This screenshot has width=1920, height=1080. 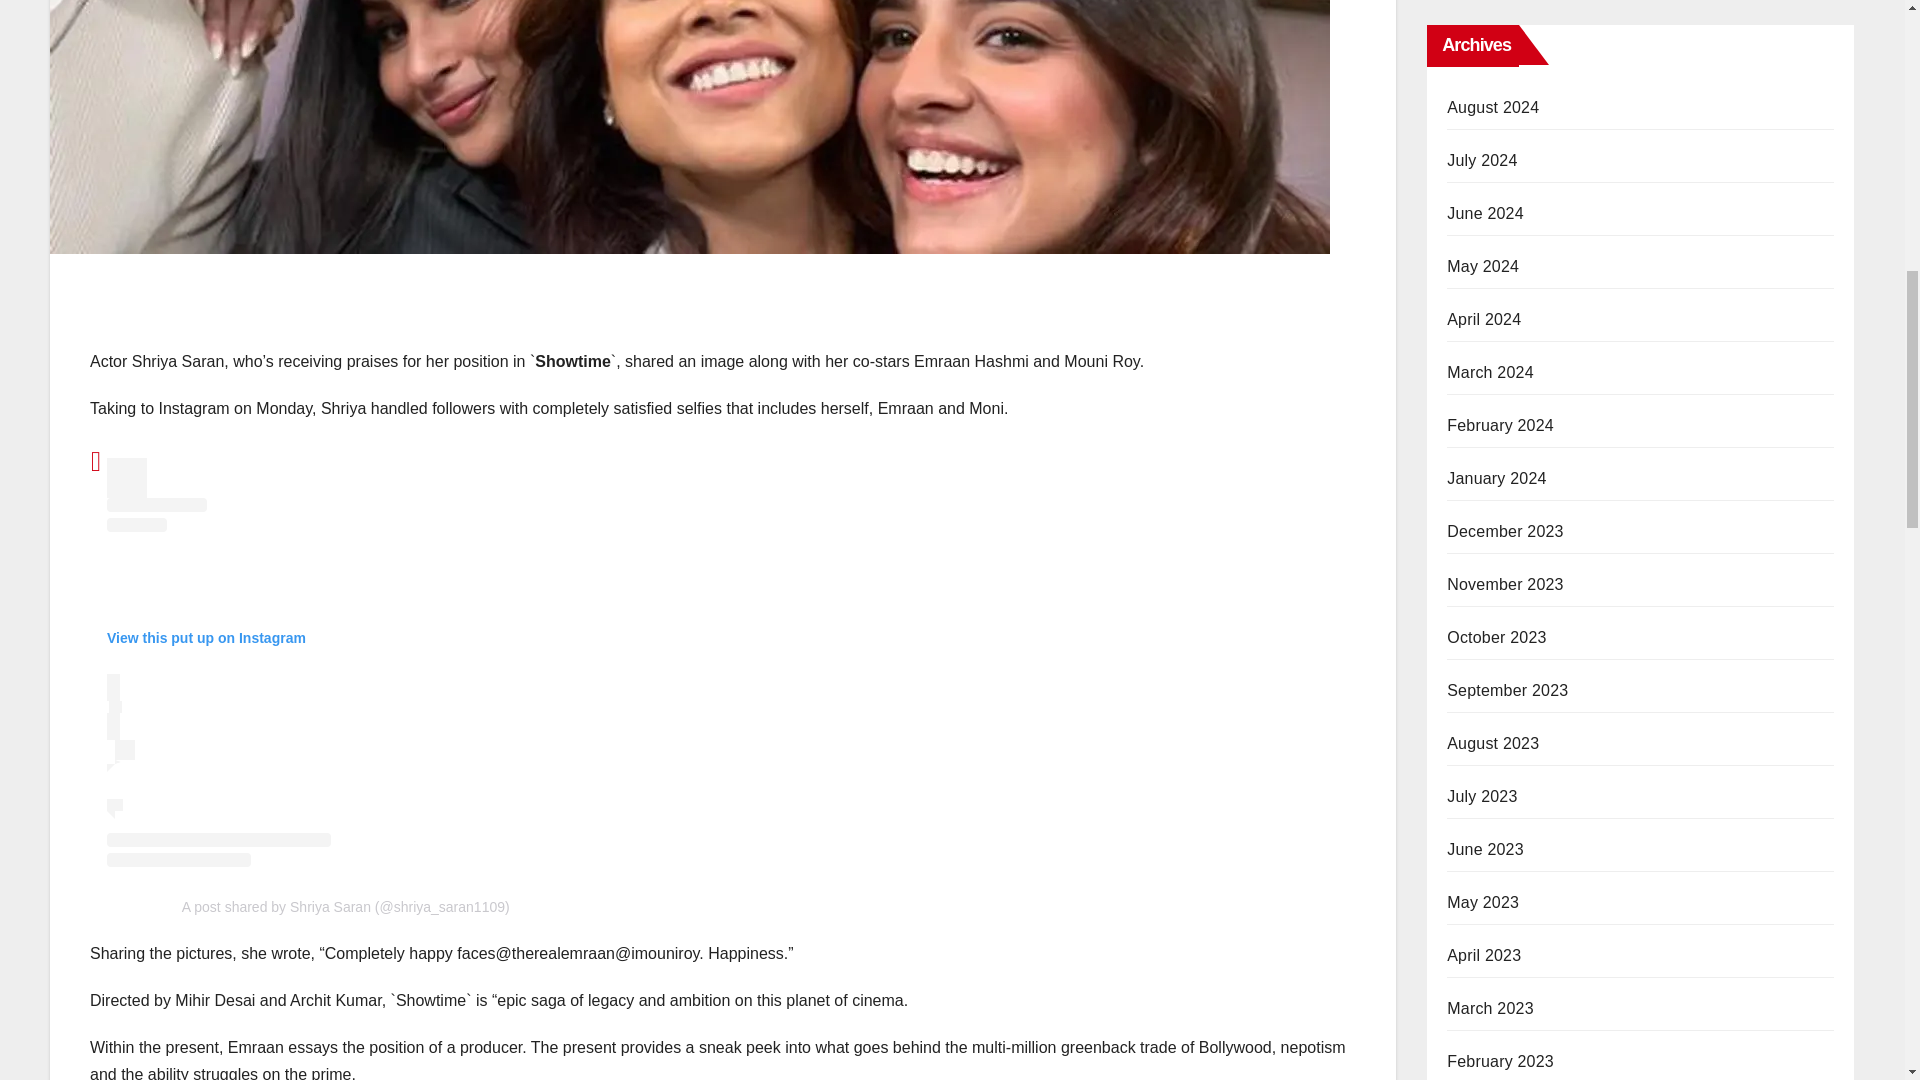 What do you see at coordinates (1493, 107) in the screenshot?
I see `August 2024` at bounding box center [1493, 107].